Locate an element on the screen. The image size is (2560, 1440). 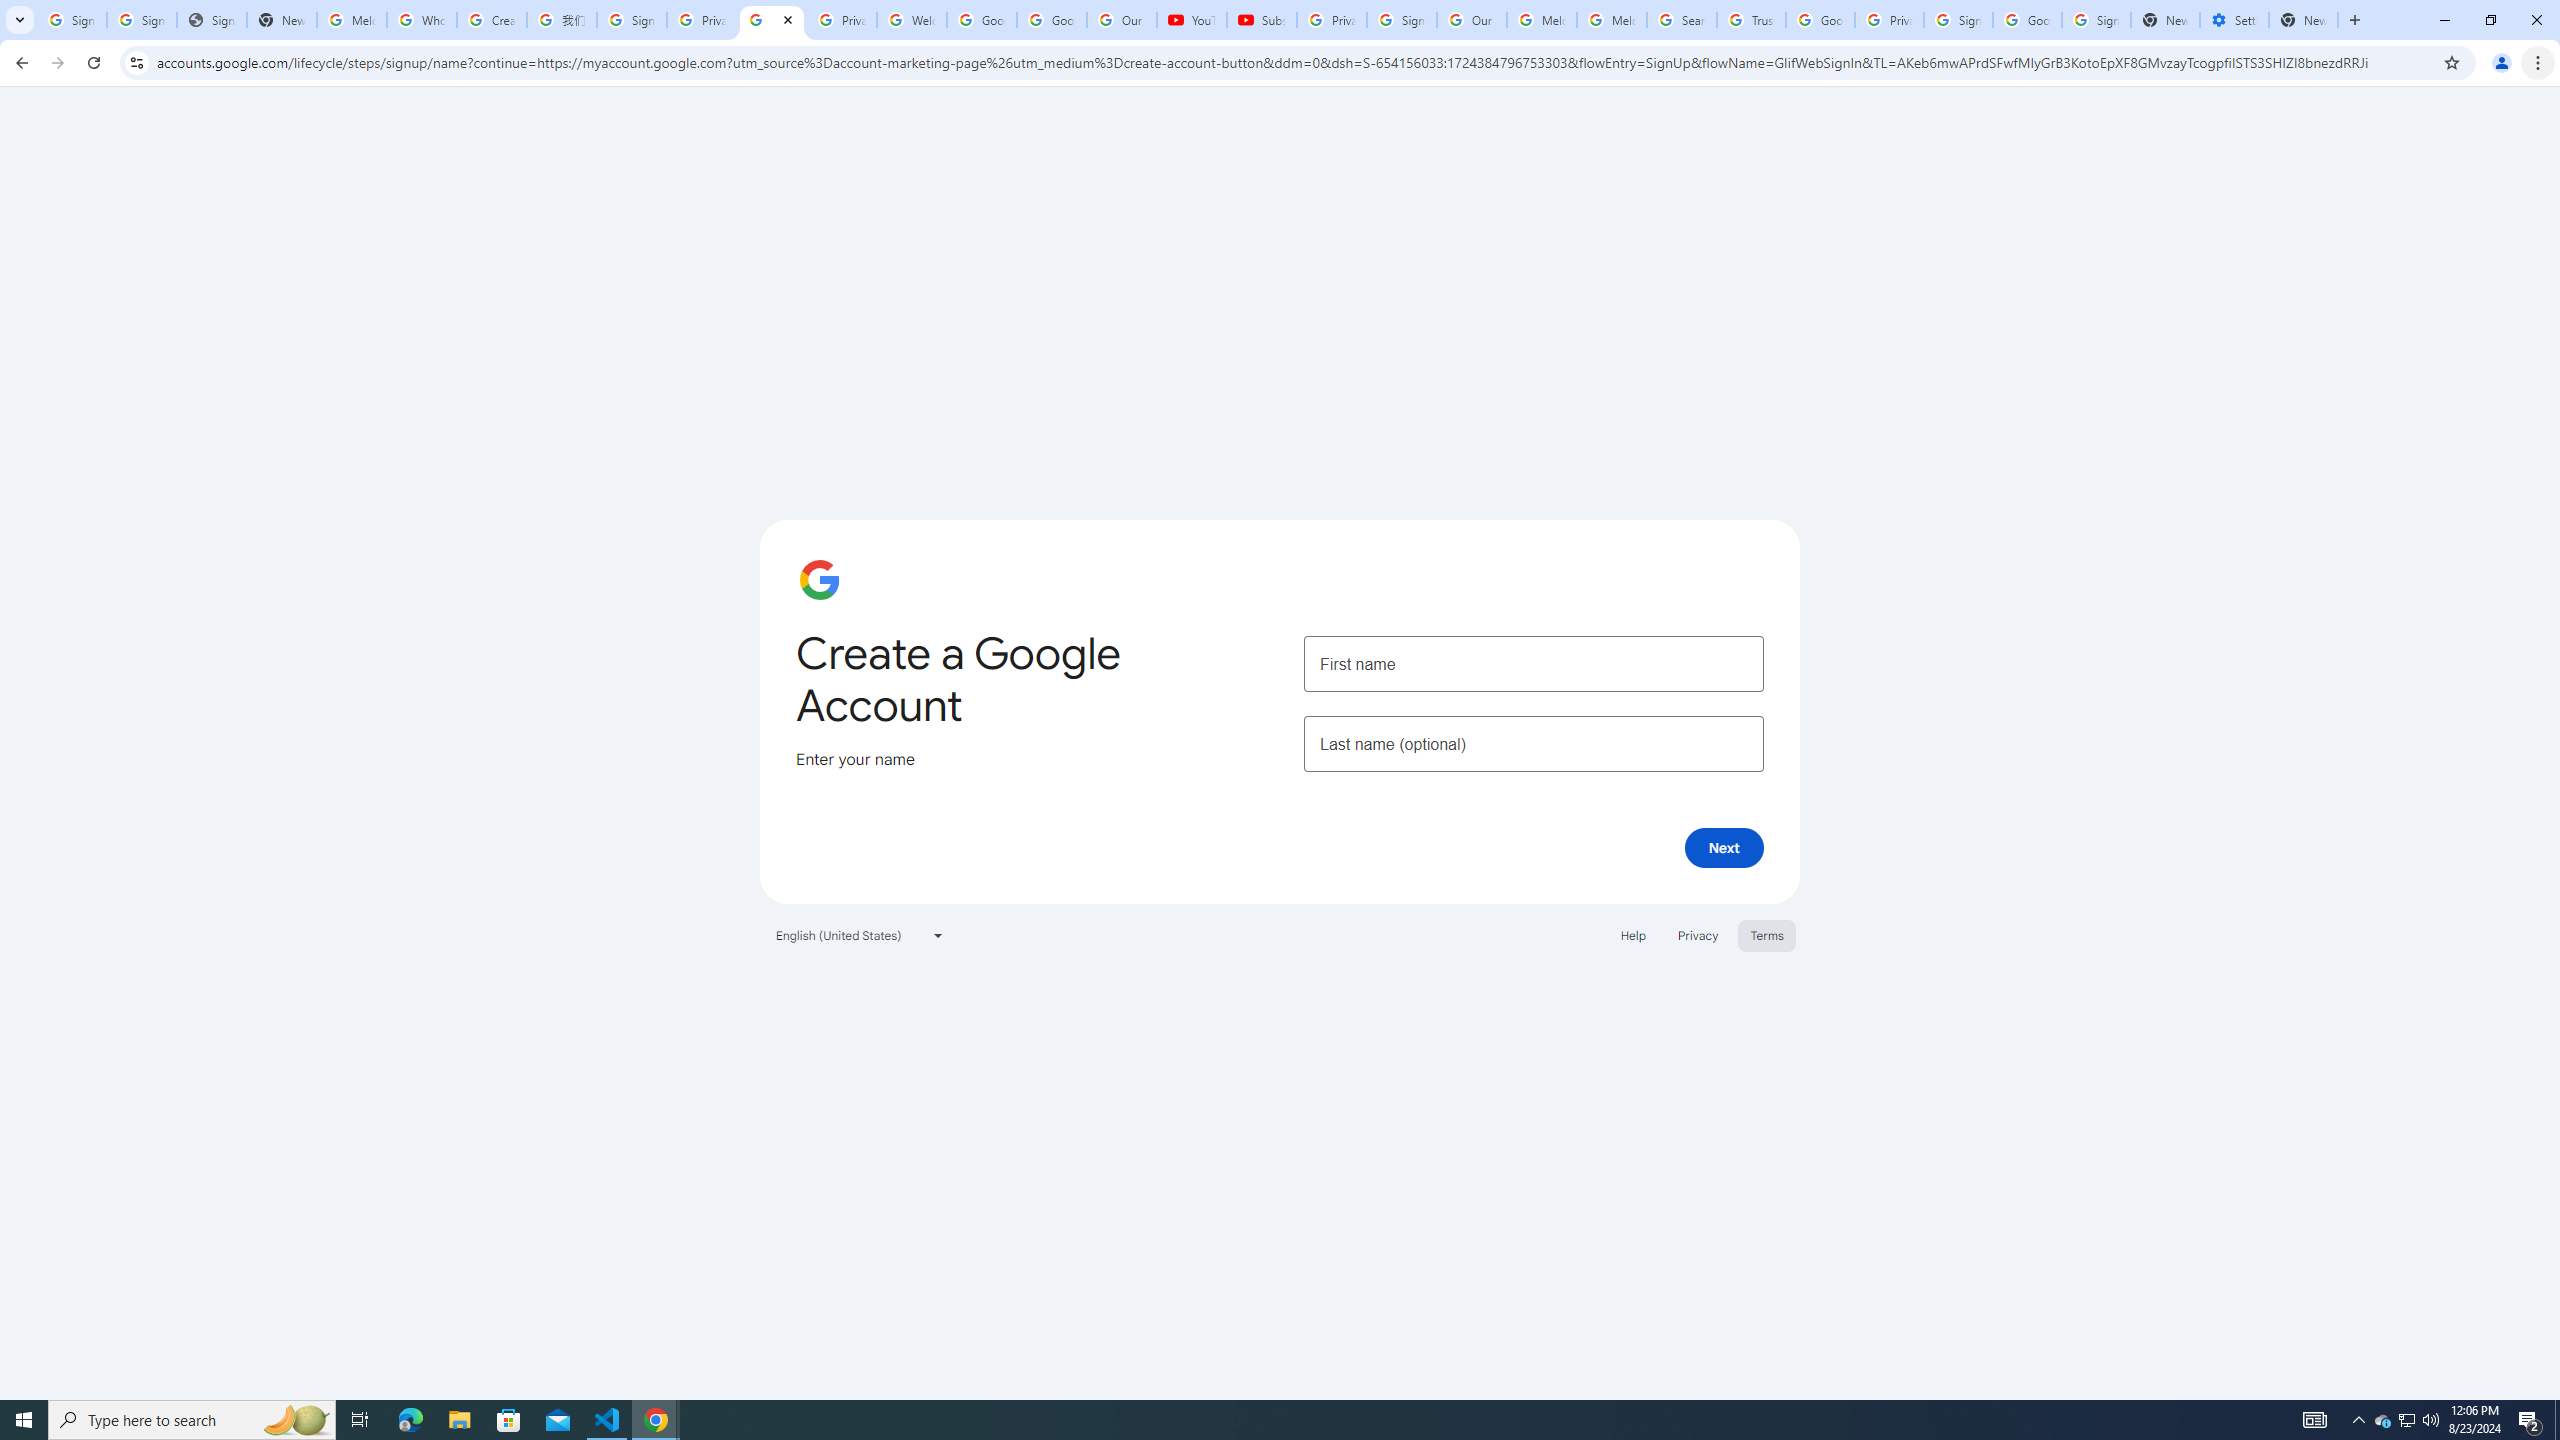
Sign in - Google Accounts is located at coordinates (632, 20).